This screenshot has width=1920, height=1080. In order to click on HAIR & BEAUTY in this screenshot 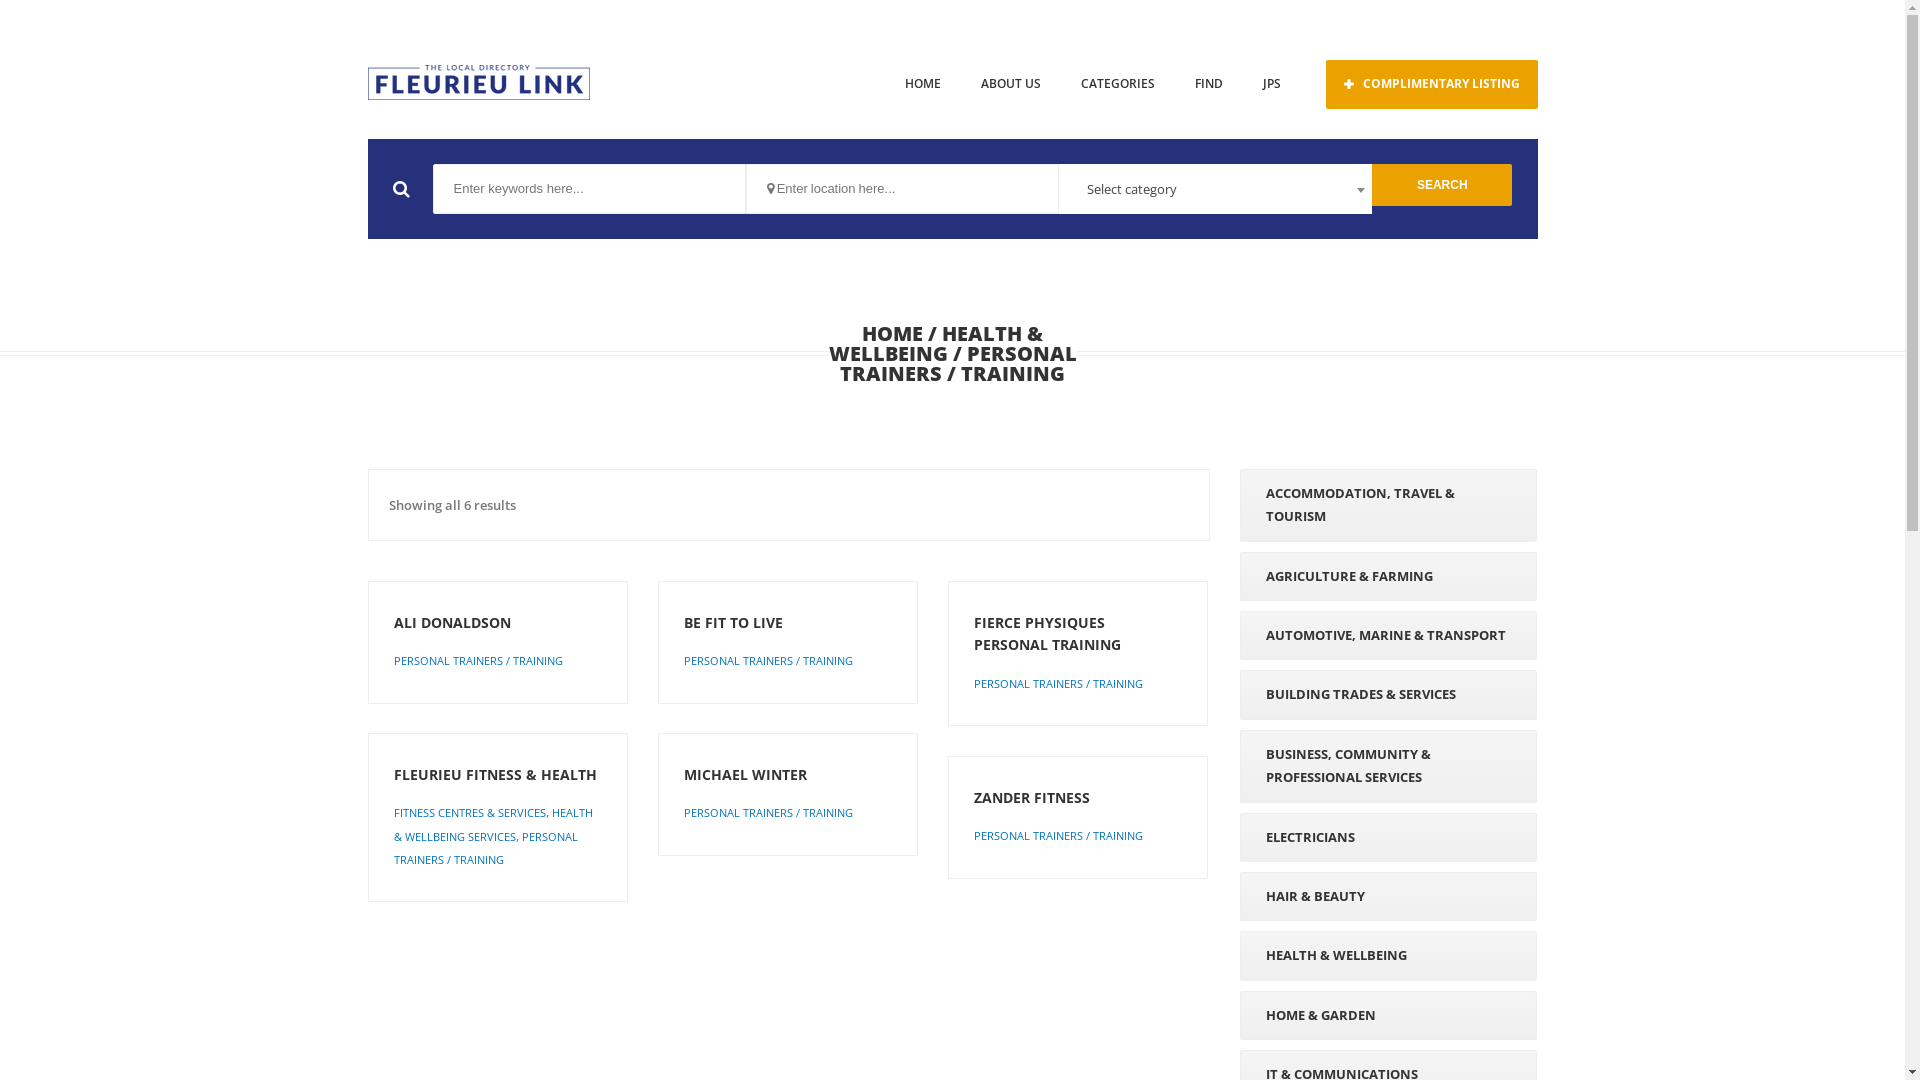, I will do `click(1389, 896)`.